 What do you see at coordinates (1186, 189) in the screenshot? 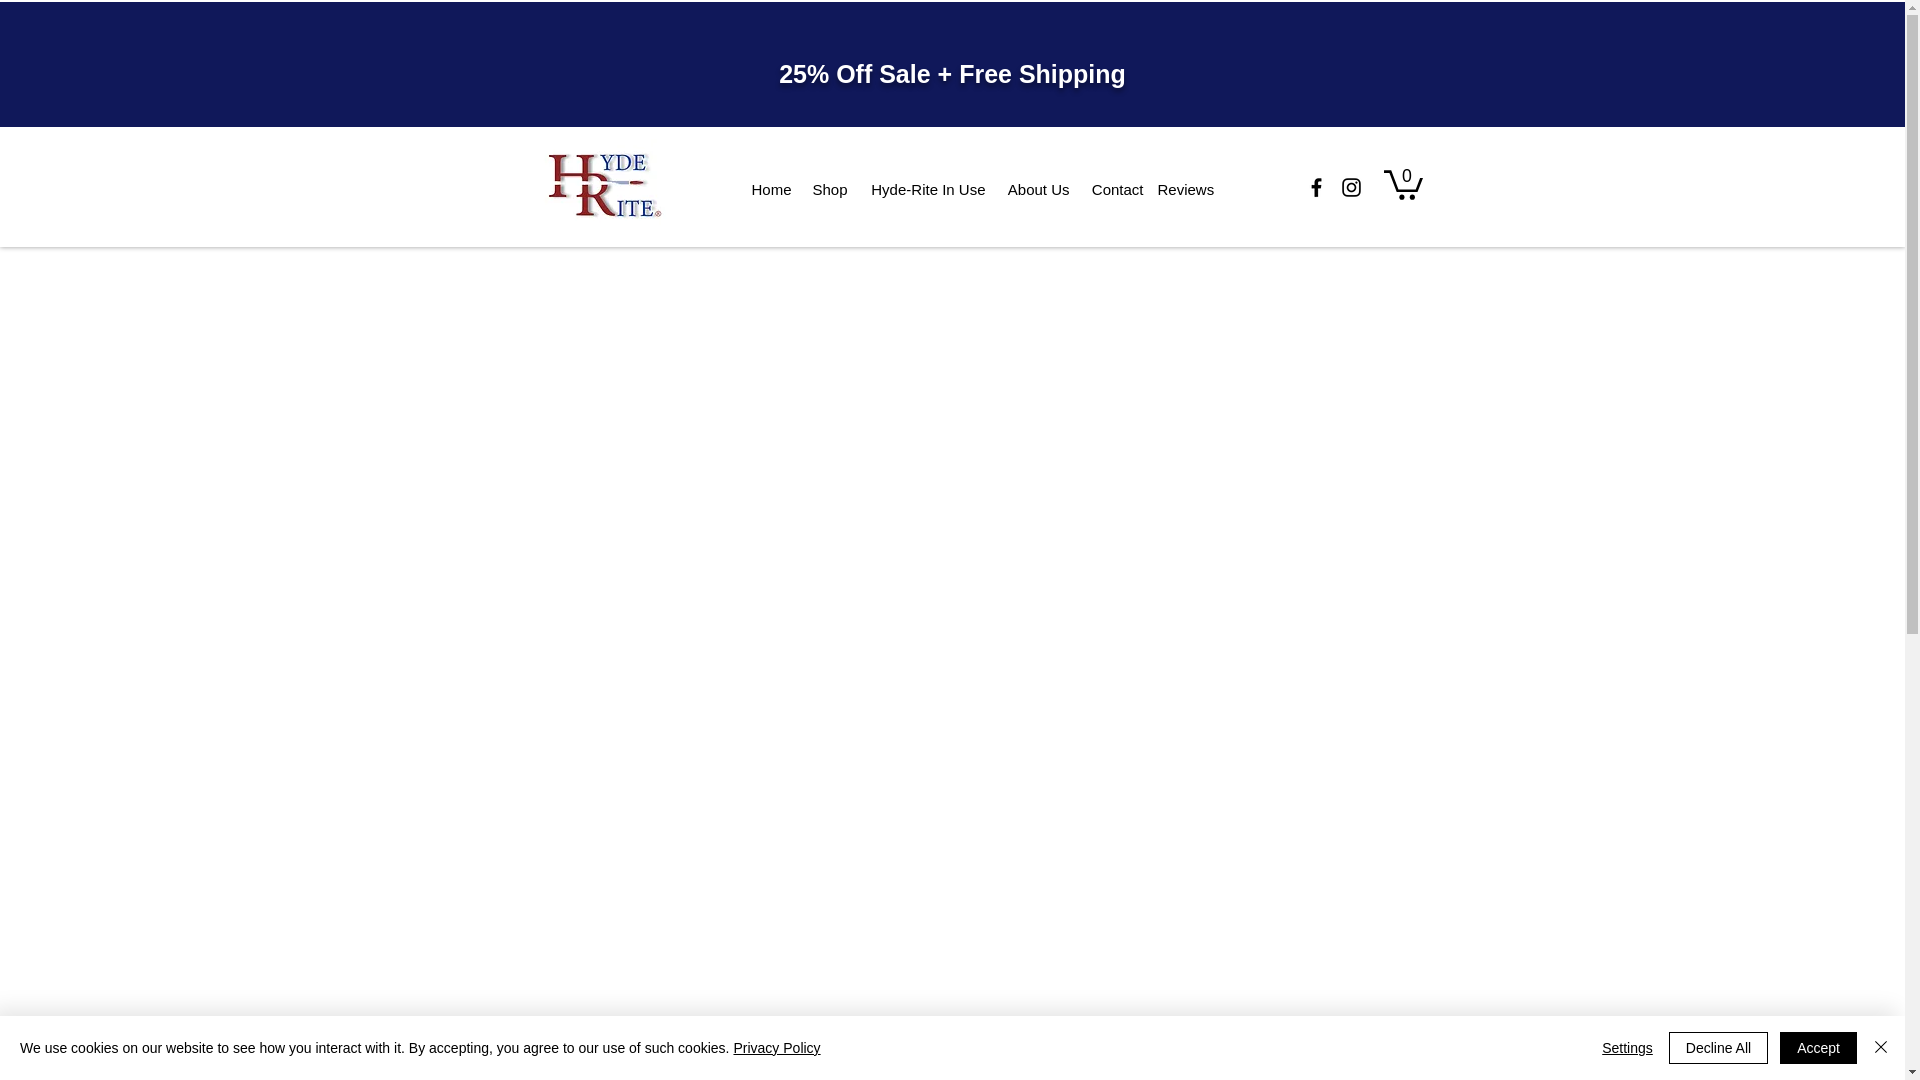
I see `Reviews` at bounding box center [1186, 189].